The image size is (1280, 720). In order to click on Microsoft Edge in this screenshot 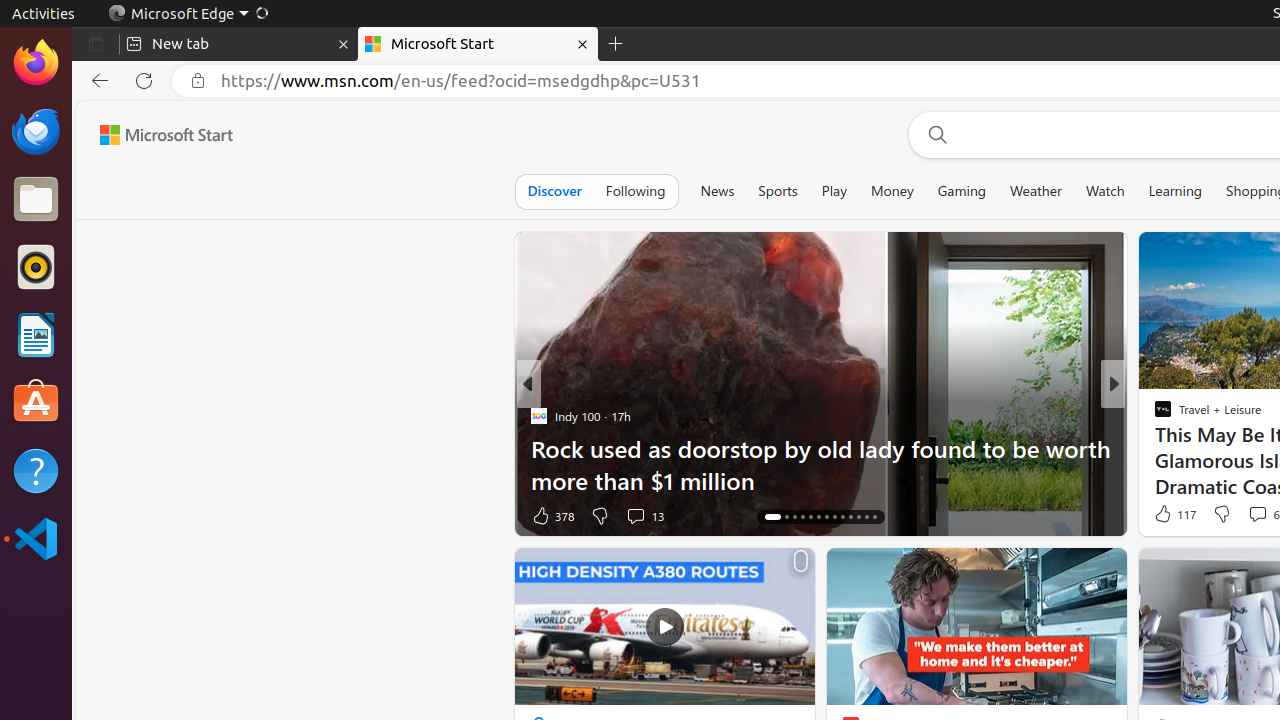, I will do `click(188, 14)`.